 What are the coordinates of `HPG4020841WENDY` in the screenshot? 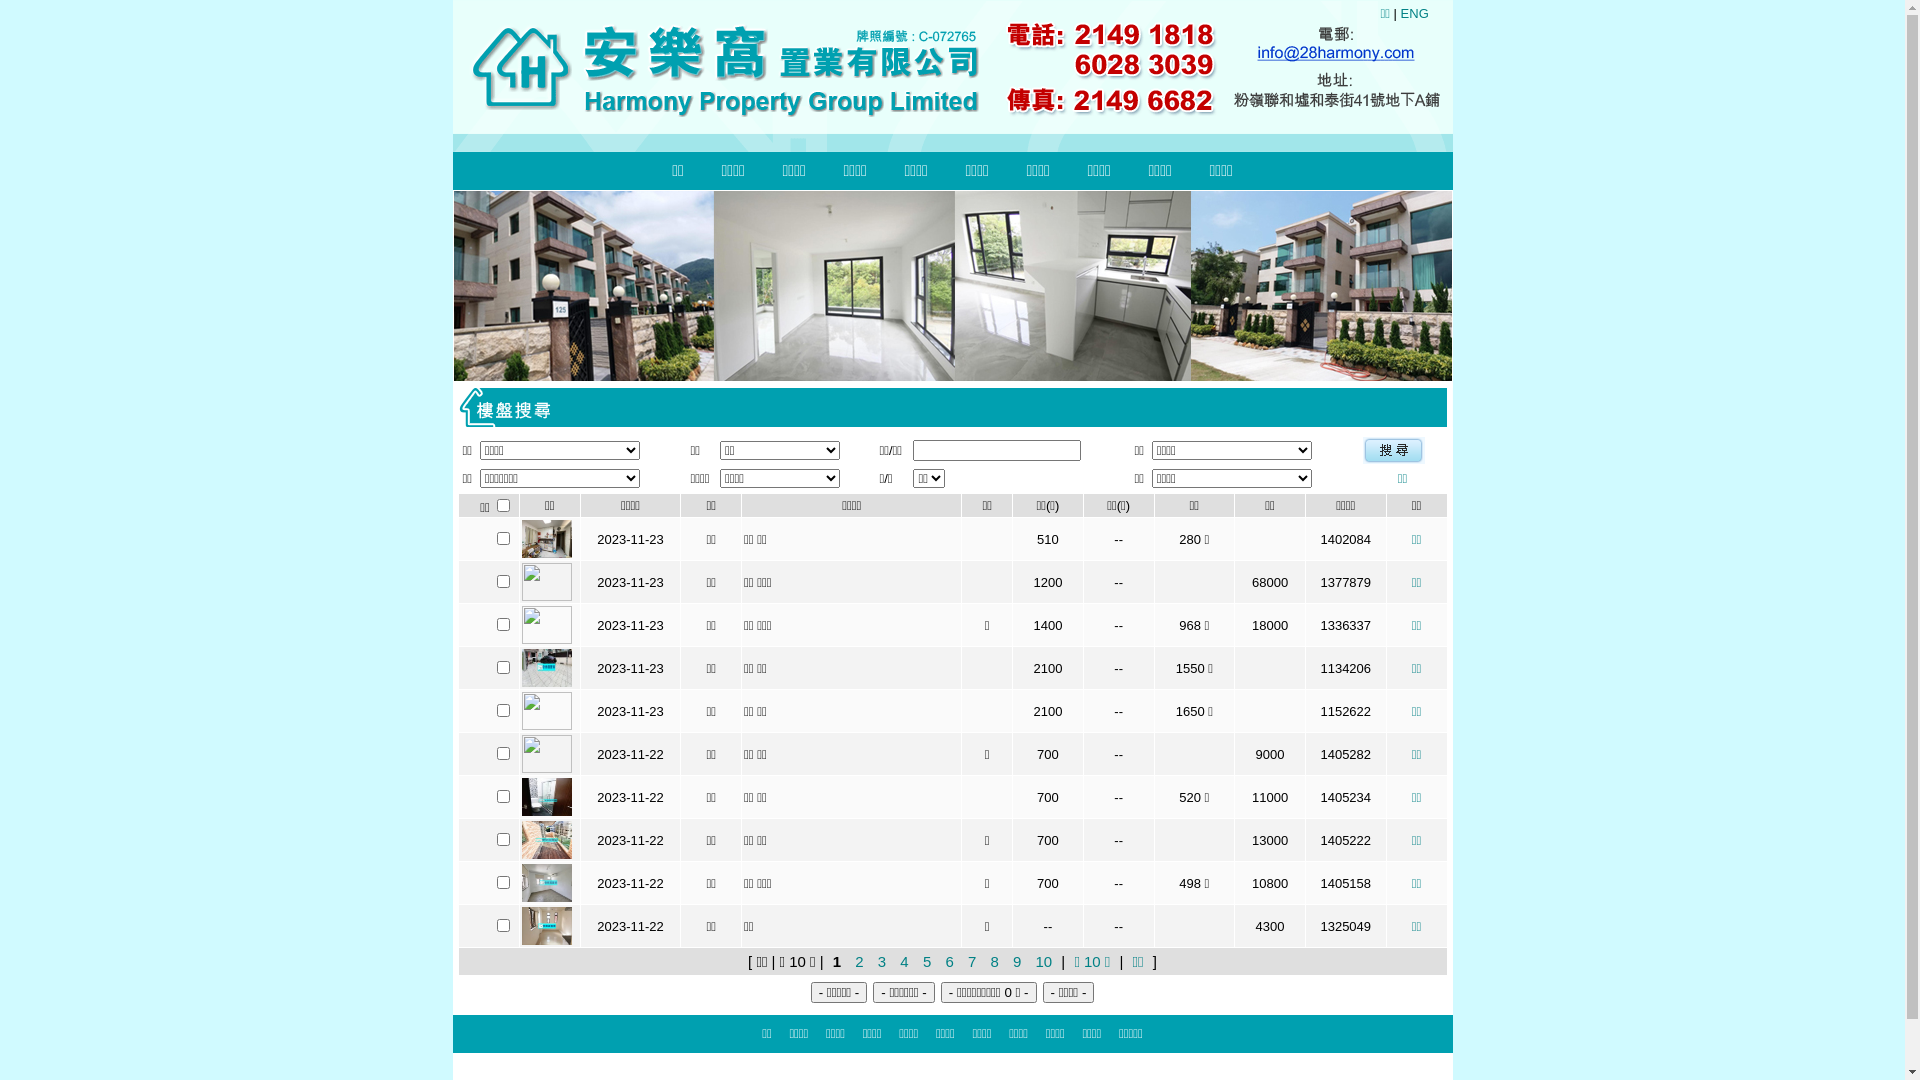 It's located at (504, 538).